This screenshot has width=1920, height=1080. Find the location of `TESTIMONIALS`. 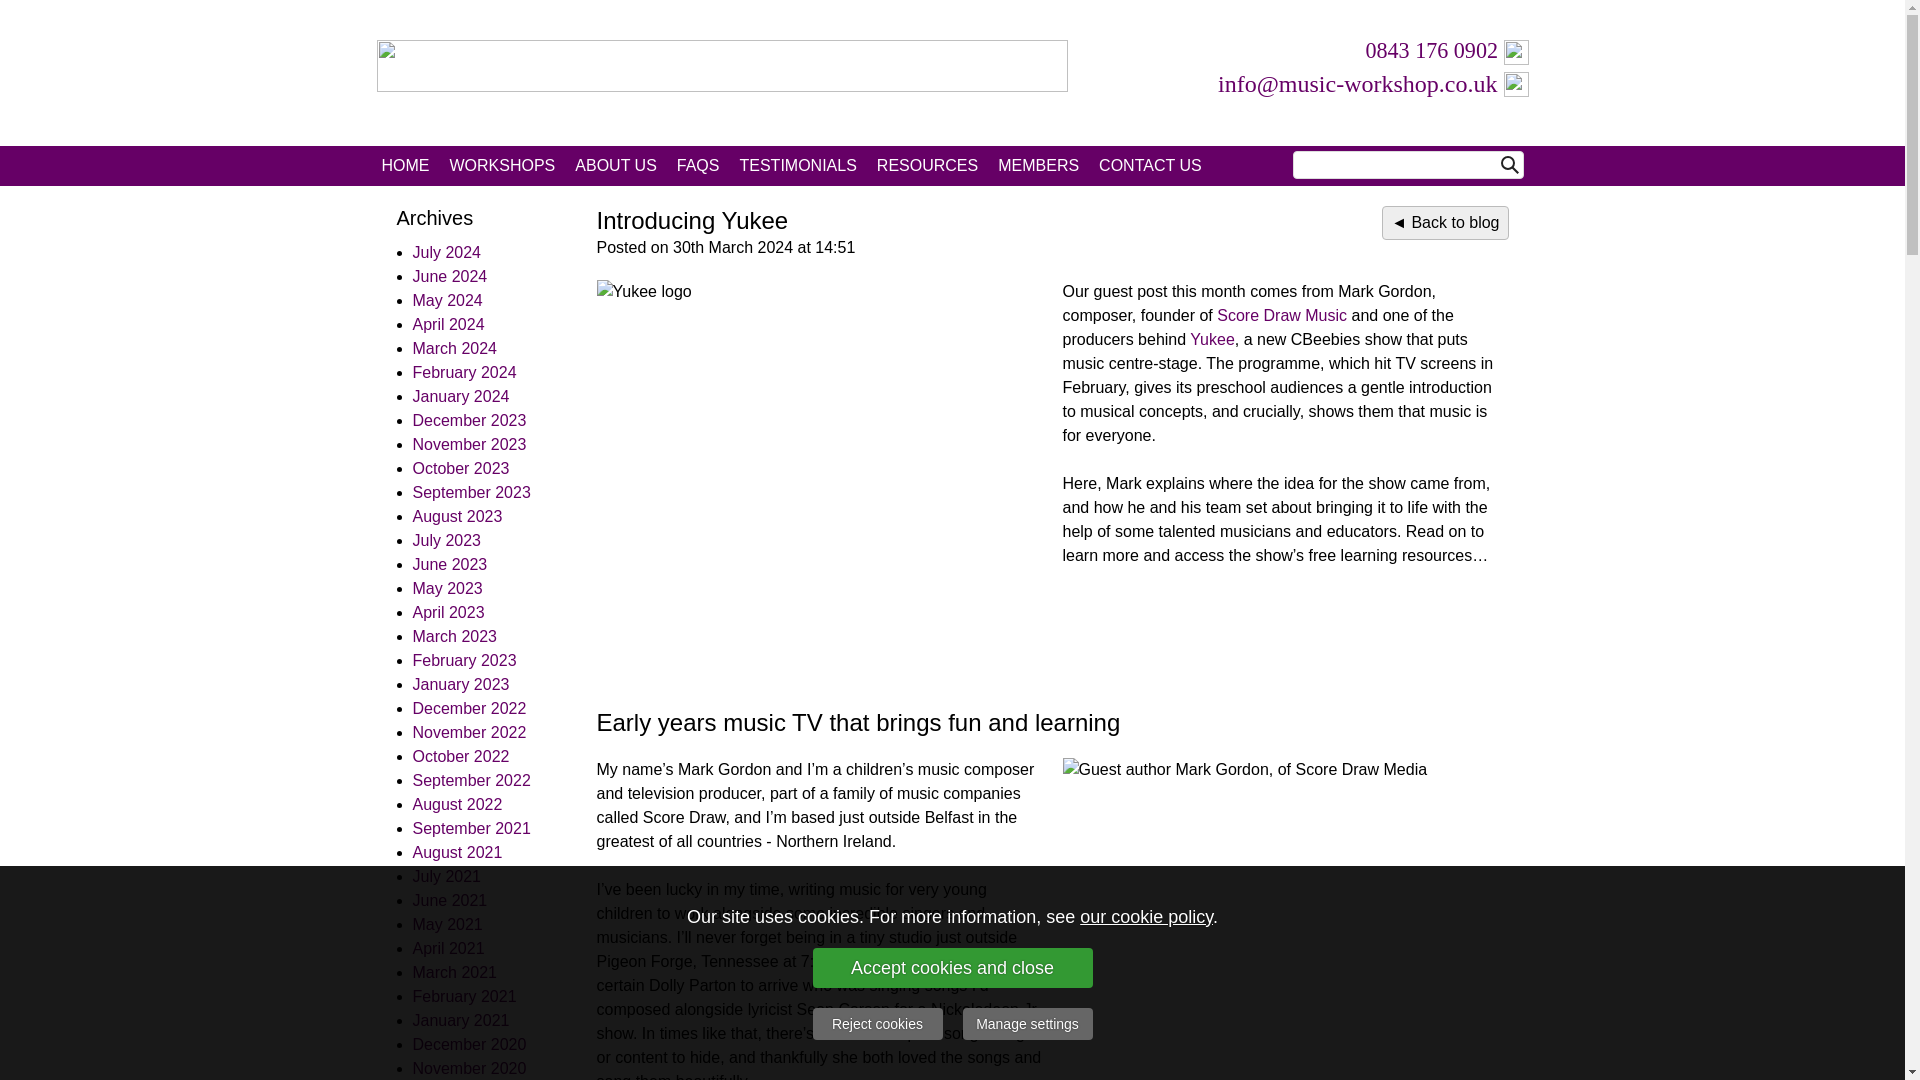

TESTIMONIALS is located at coordinates (797, 165).